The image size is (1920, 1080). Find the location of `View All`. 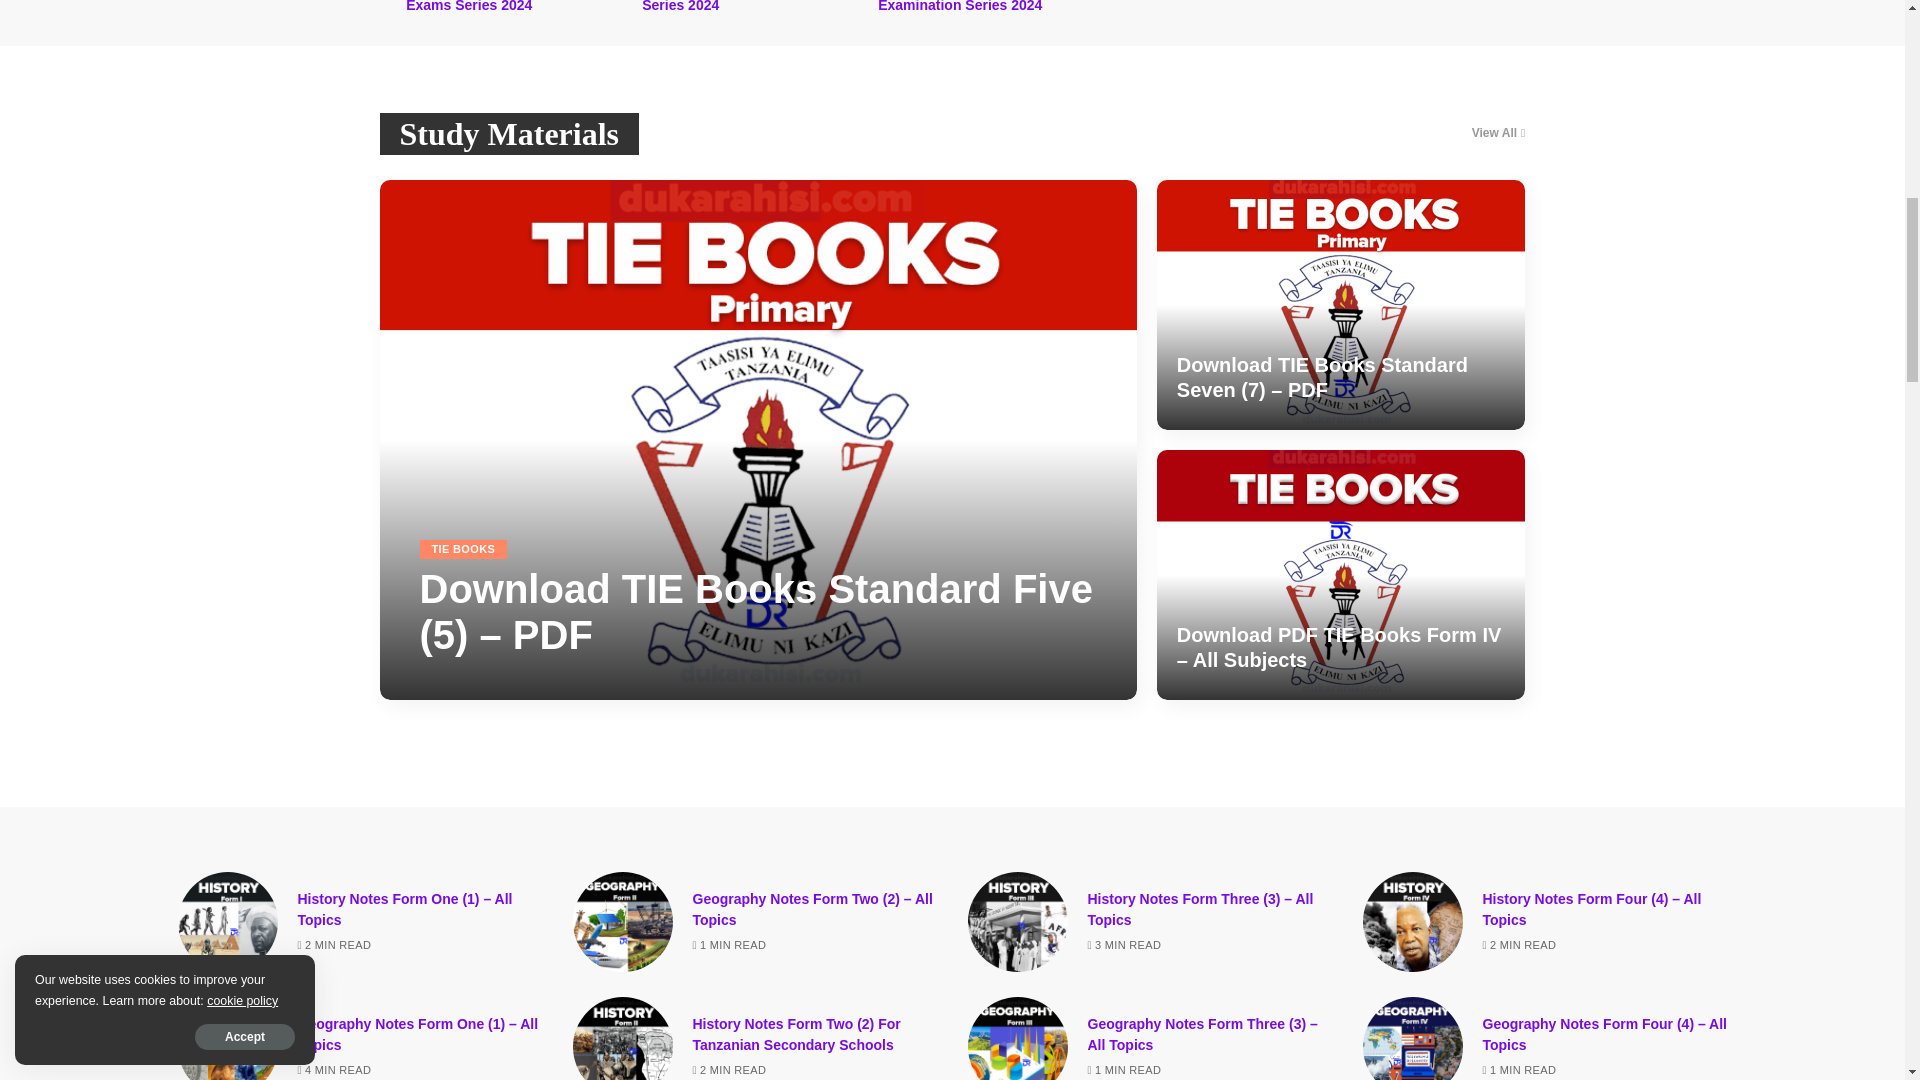

View All is located at coordinates (1499, 132).